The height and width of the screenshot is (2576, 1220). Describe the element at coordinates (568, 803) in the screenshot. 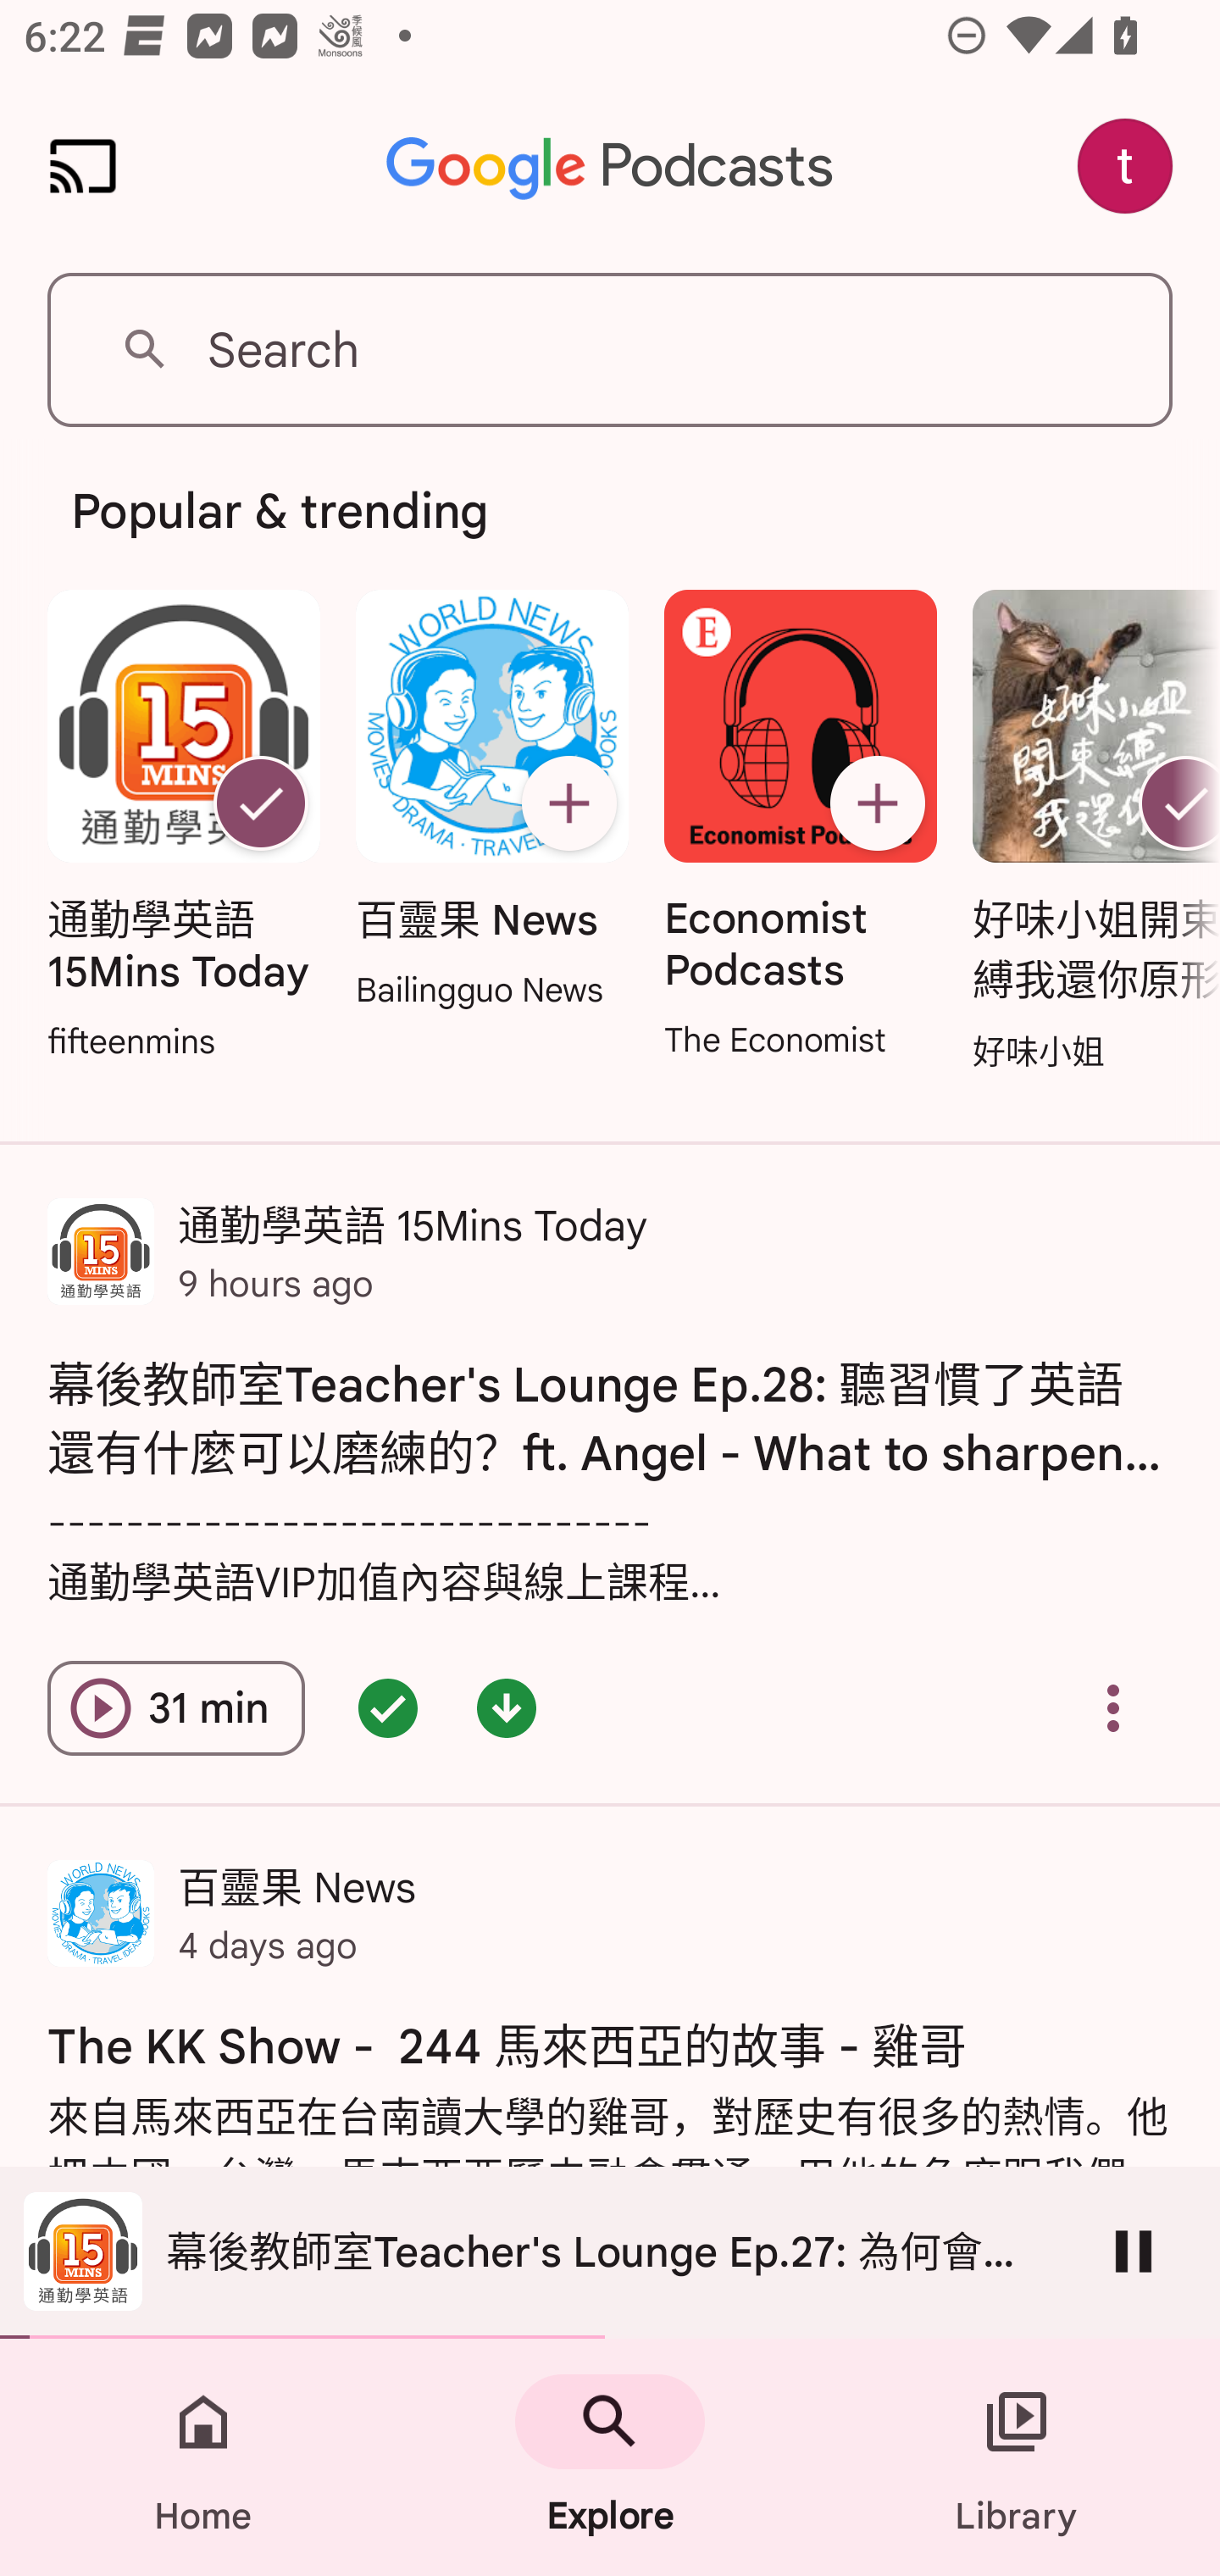

I see `Subscribe` at that location.